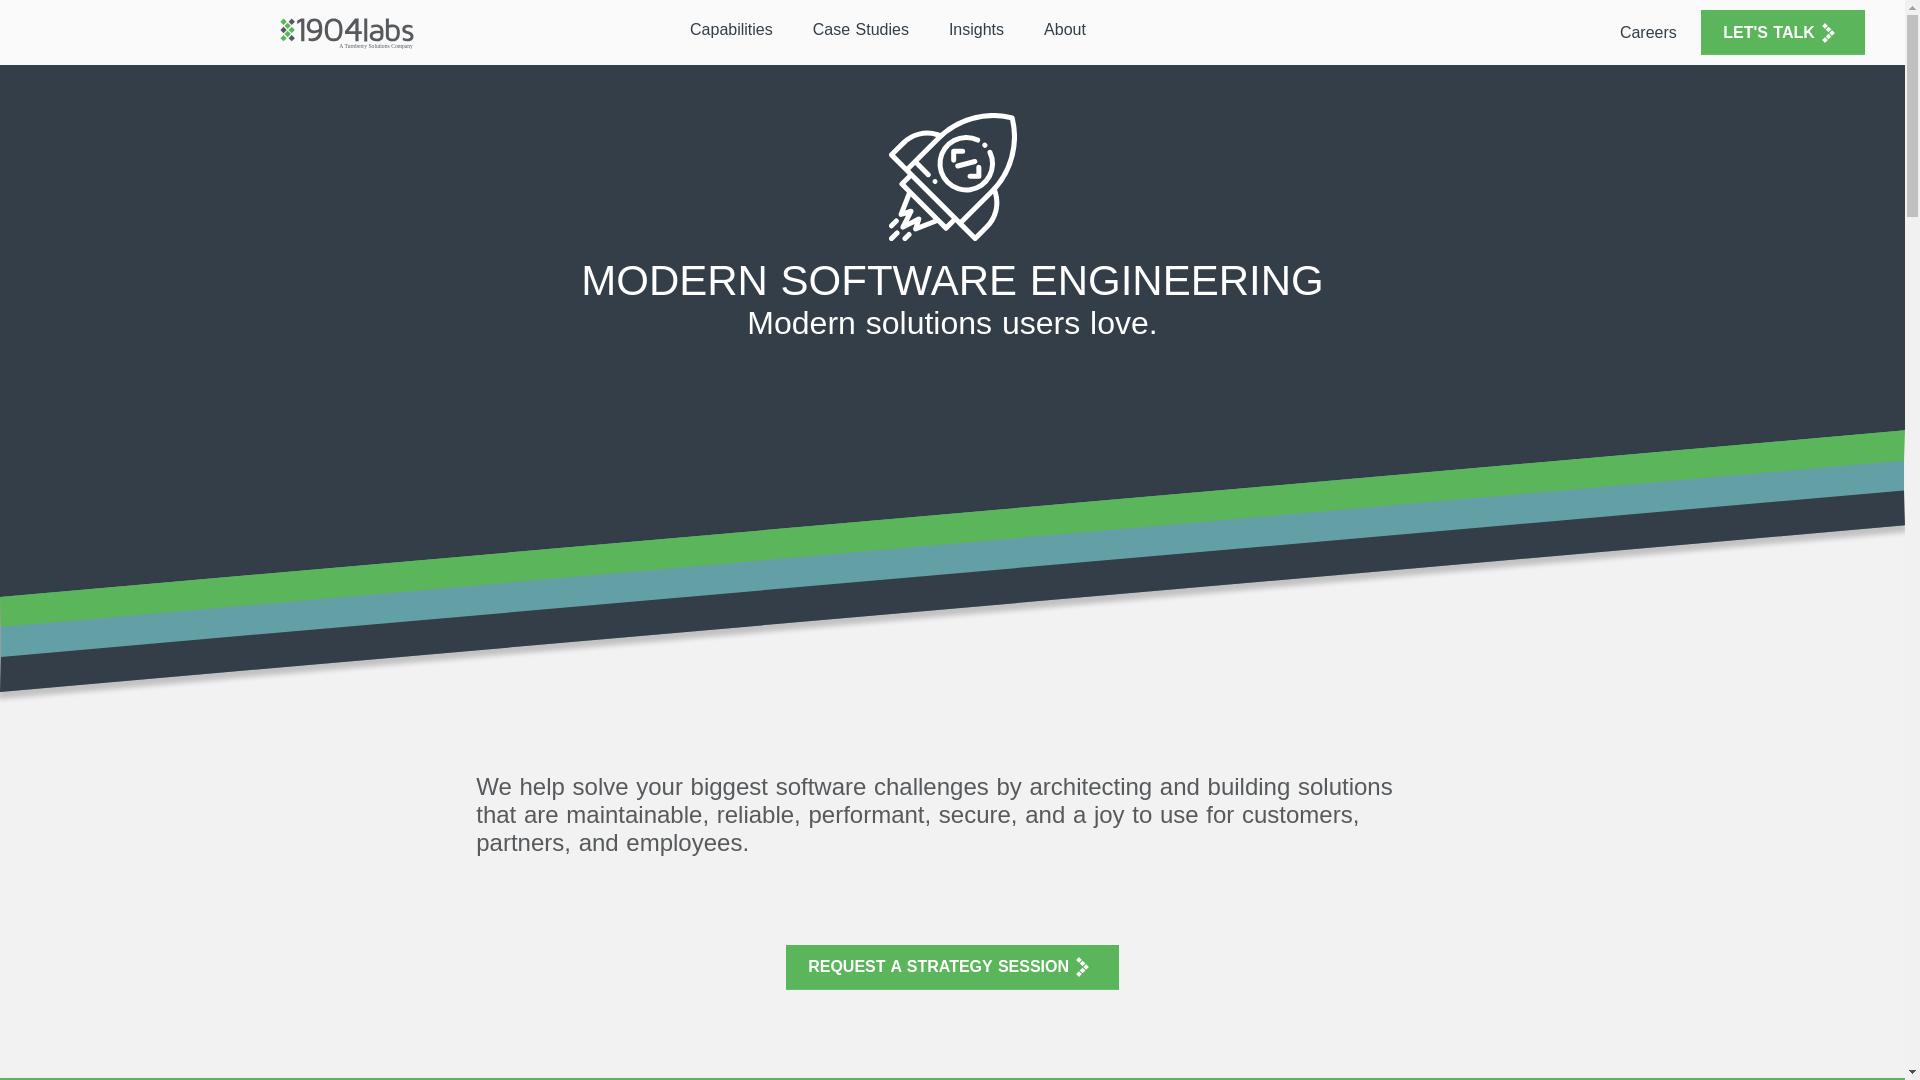 This screenshot has height=1080, width=1920. I want to click on Careers, so click(1648, 32).